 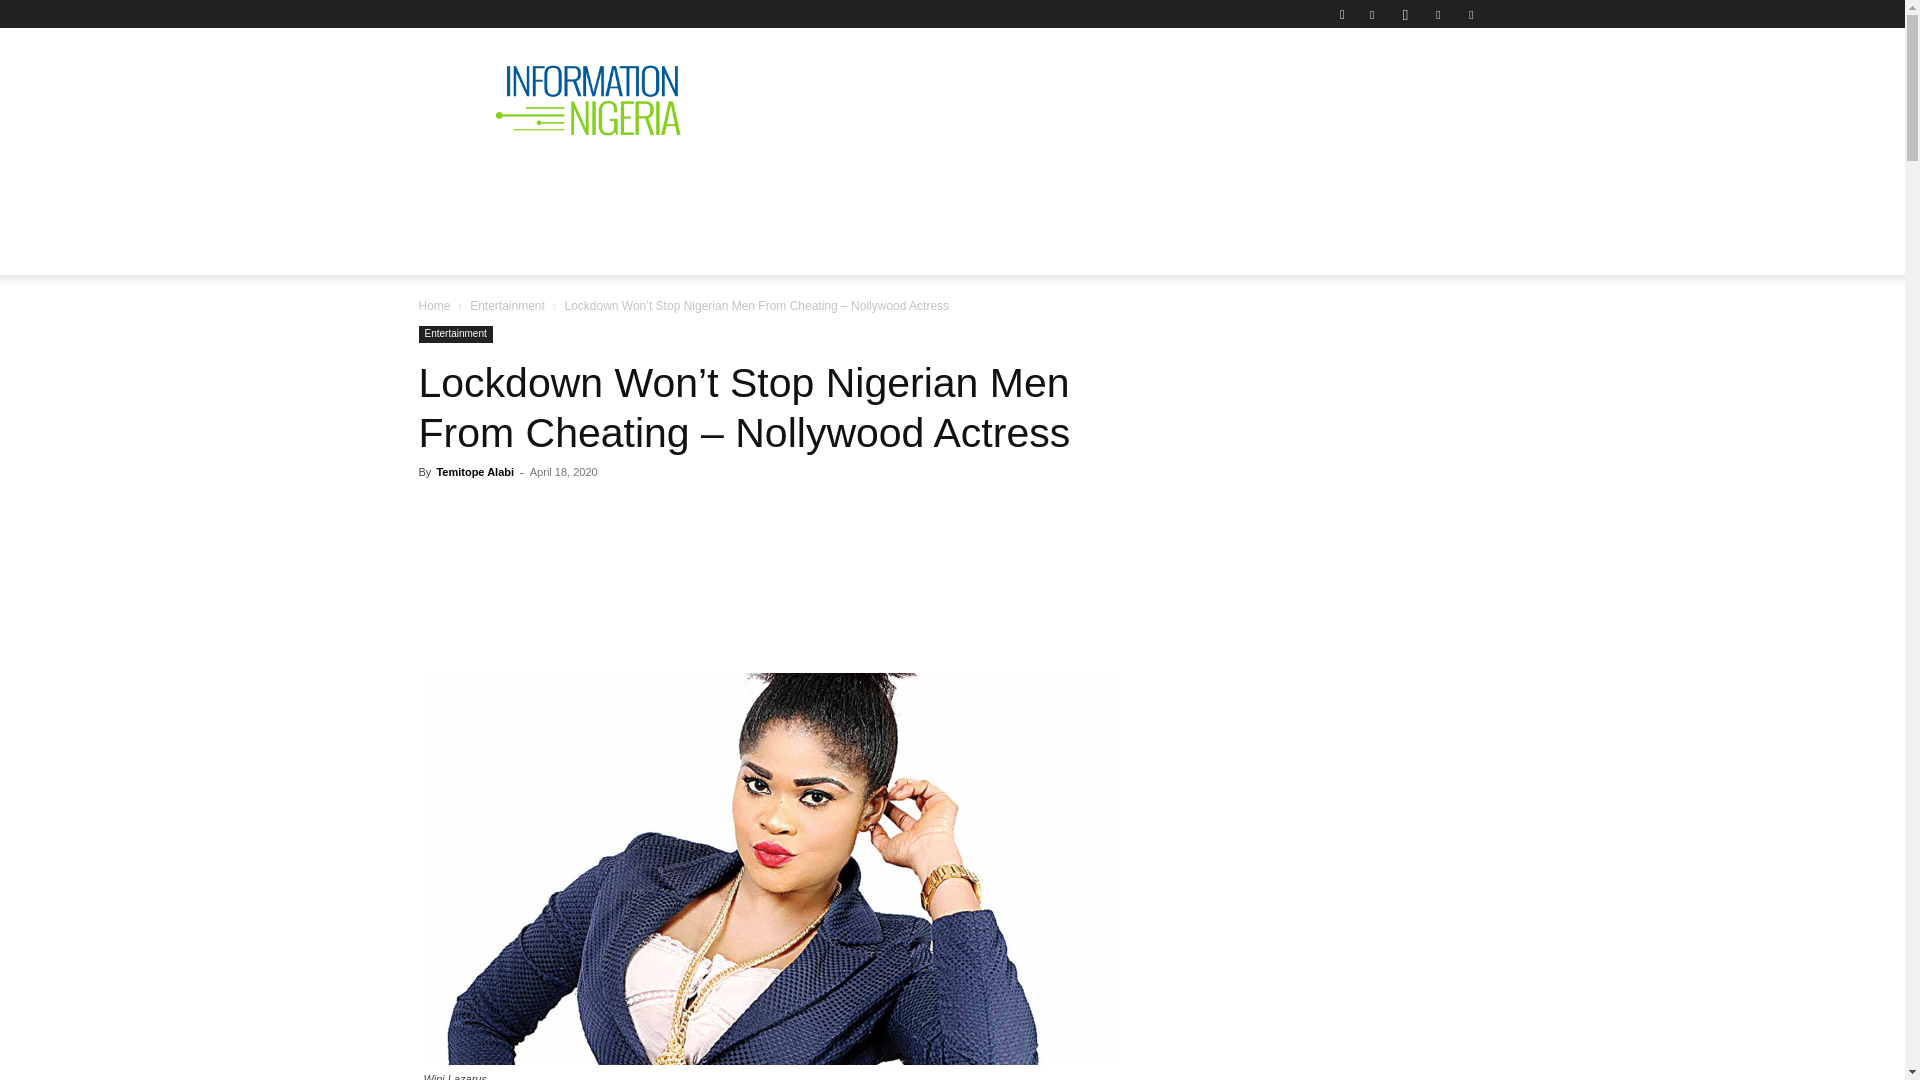 I want to click on Twitter, so click(x=1438, y=14).